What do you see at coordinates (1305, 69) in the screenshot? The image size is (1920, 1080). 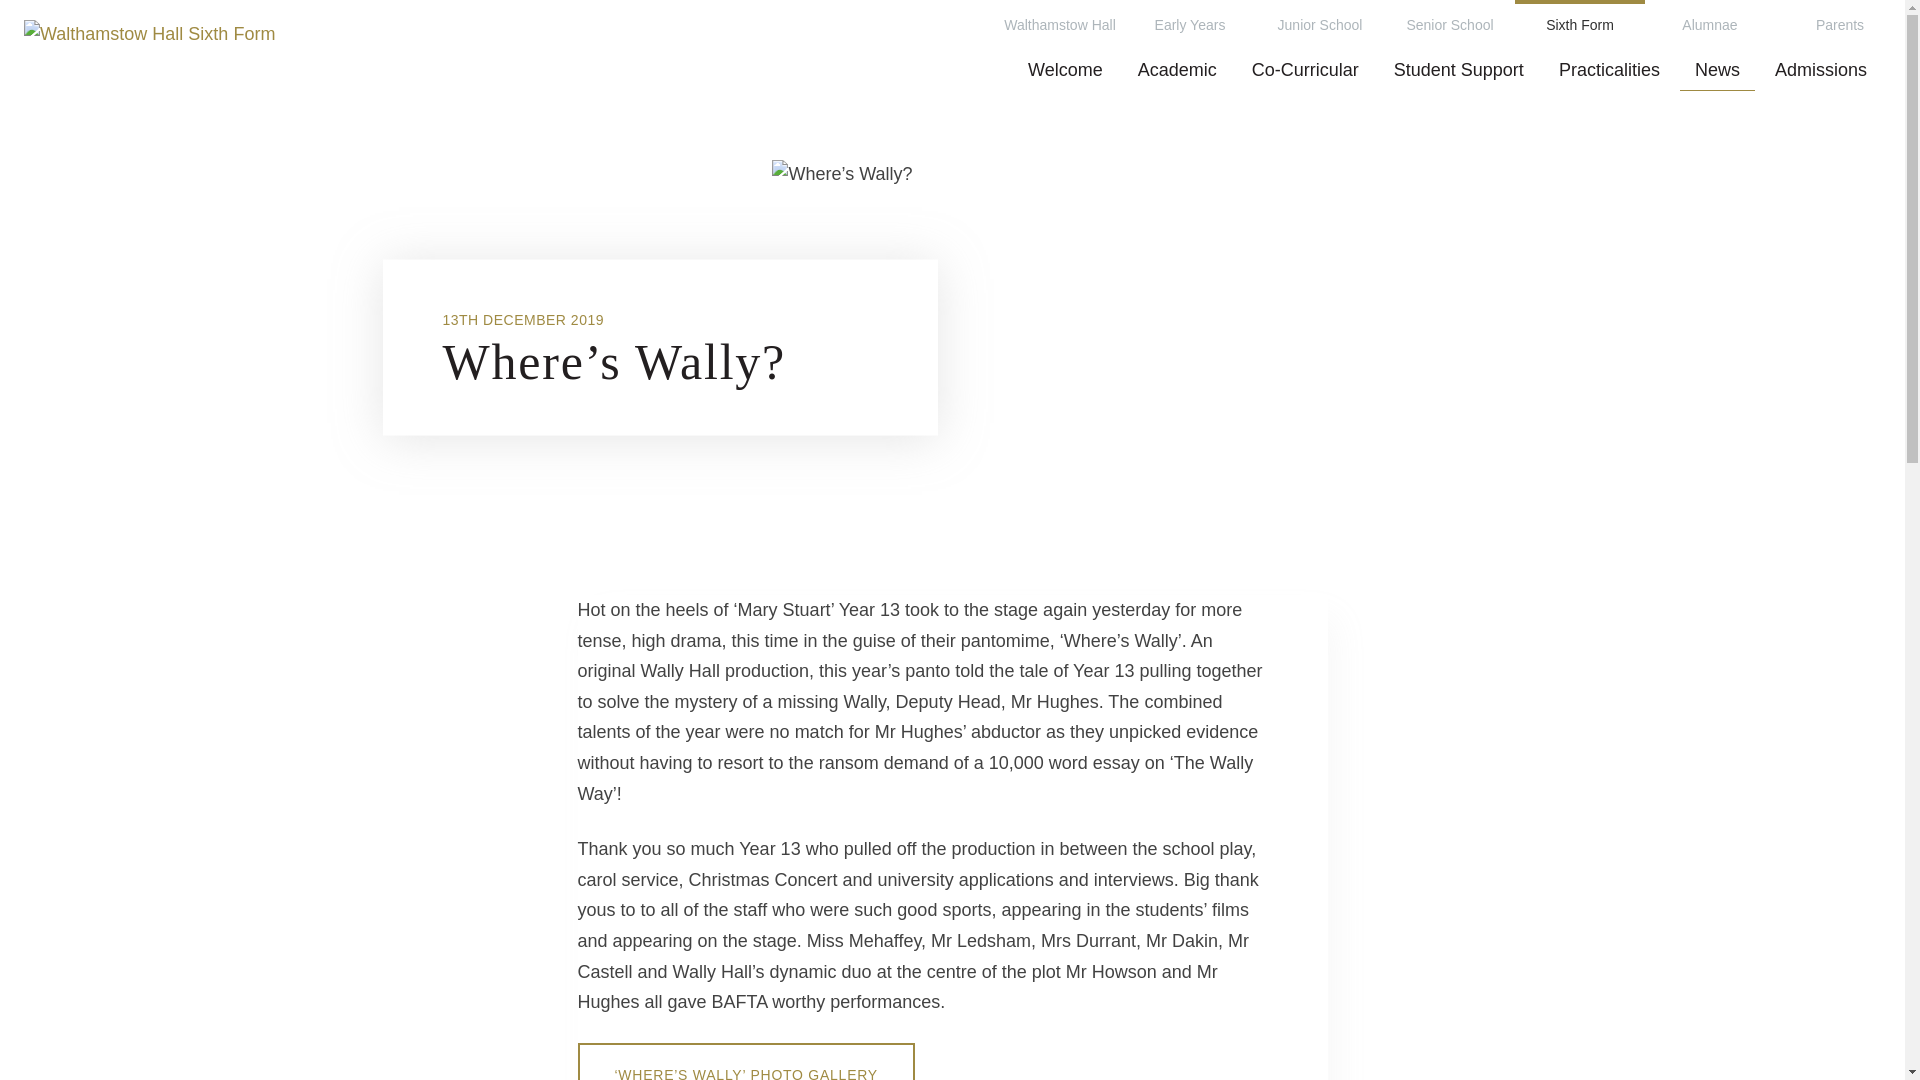 I see `Co-Curricular` at bounding box center [1305, 69].